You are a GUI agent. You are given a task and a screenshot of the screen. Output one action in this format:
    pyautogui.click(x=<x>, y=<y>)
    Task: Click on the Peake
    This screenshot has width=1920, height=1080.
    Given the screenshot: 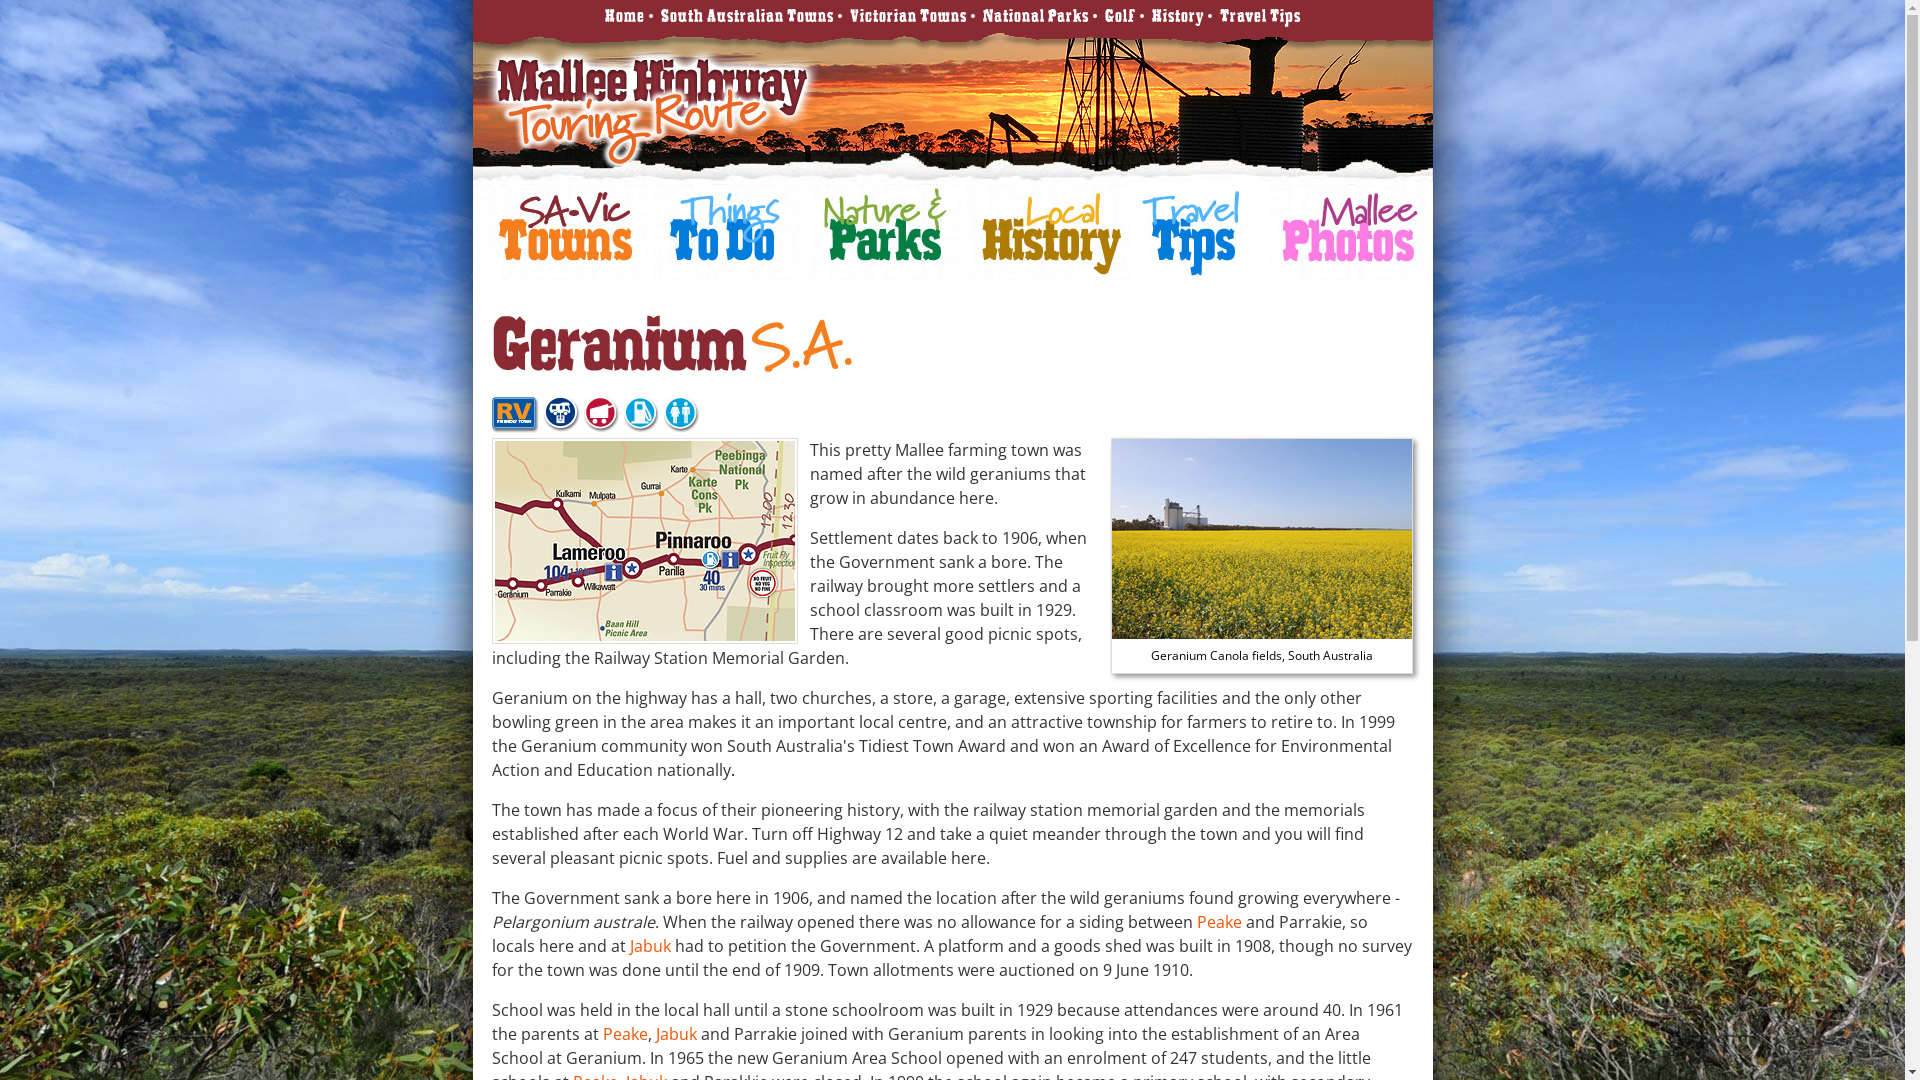 What is the action you would take?
    pyautogui.click(x=1220, y=922)
    